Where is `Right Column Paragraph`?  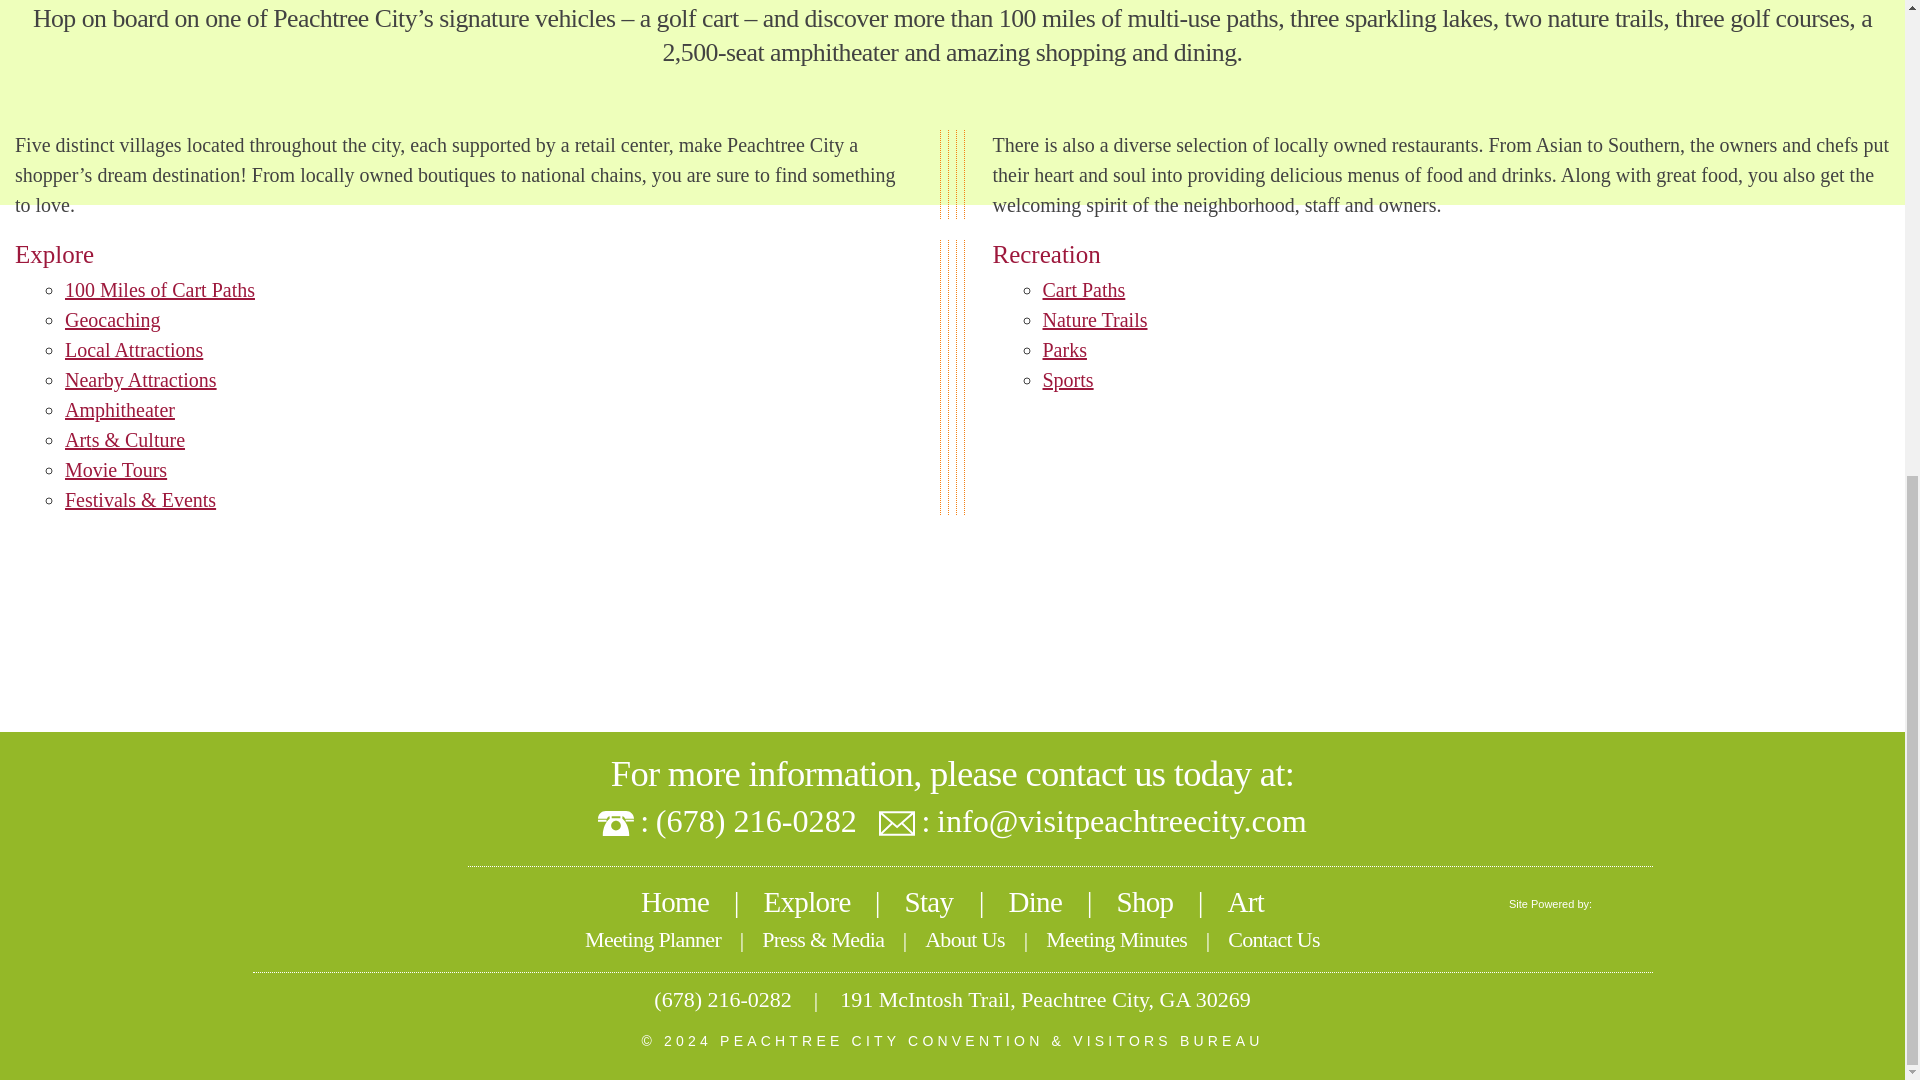 Right Column Paragraph is located at coordinates (1440, 174).